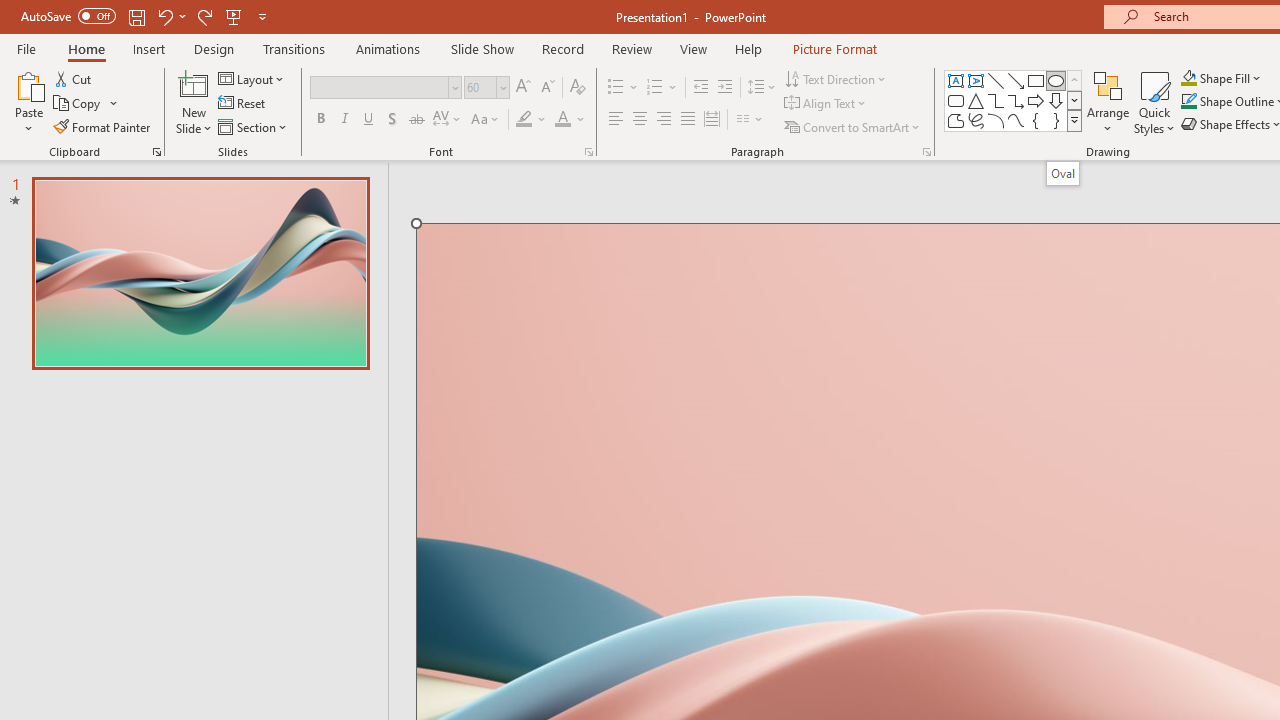 The image size is (1280, 720). I want to click on Picture Format, so click(834, 48).